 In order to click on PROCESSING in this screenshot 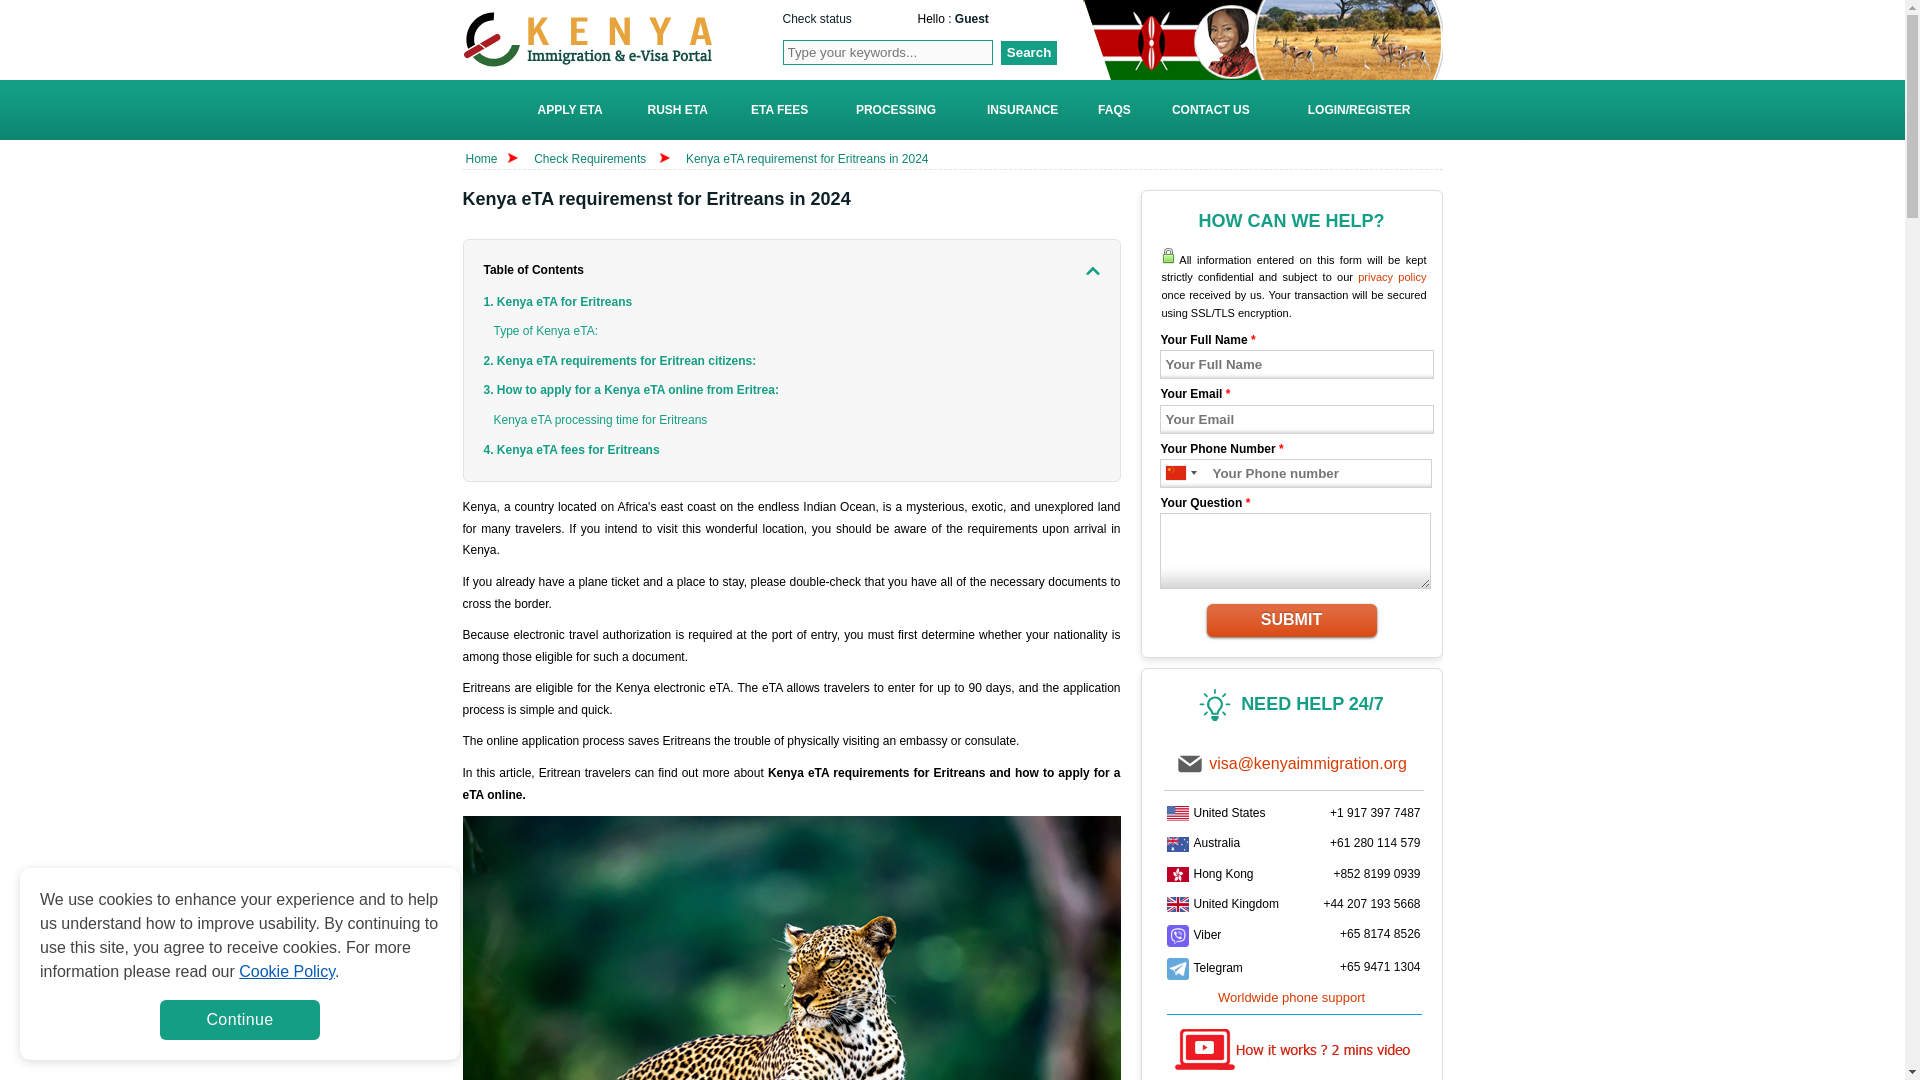, I will do `click(895, 112)`.